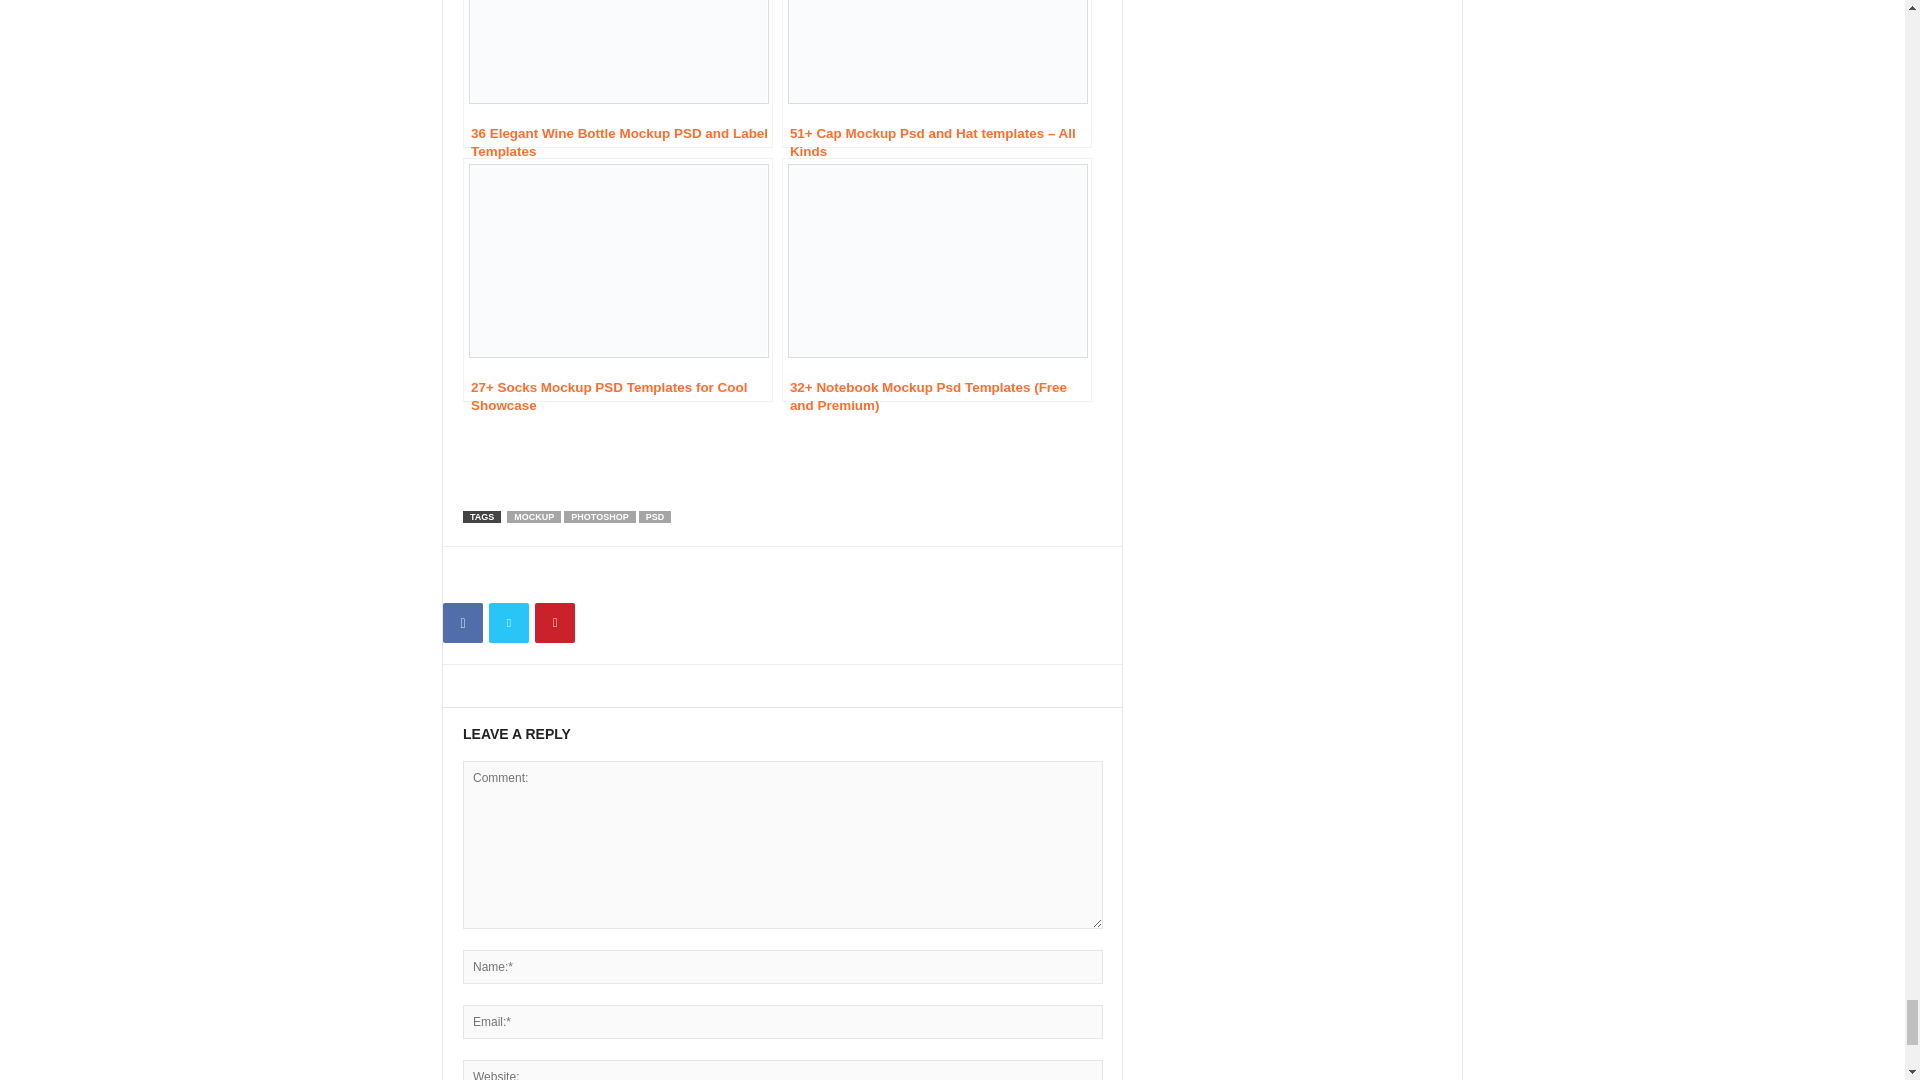  What do you see at coordinates (554, 622) in the screenshot?
I see `Pinterest` at bounding box center [554, 622].